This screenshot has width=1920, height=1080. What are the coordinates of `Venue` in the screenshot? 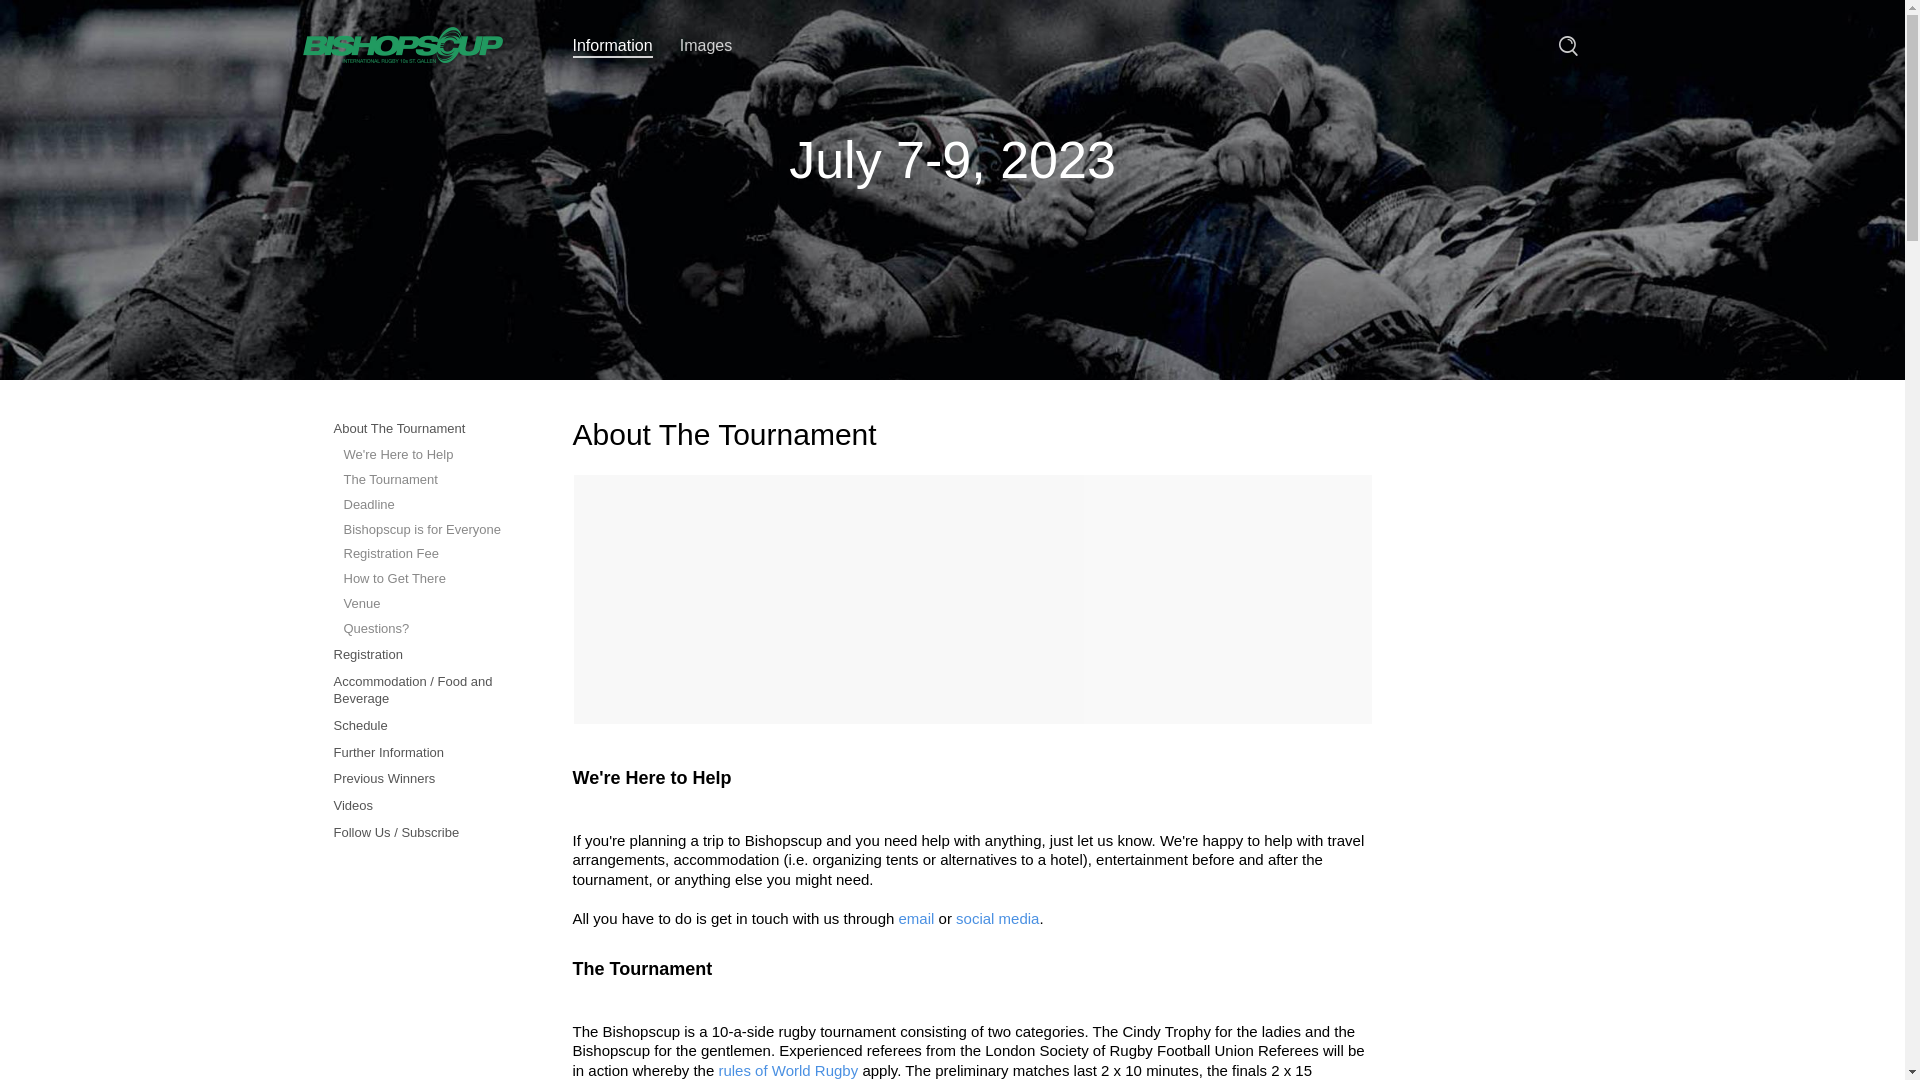 It's located at (424, 604).